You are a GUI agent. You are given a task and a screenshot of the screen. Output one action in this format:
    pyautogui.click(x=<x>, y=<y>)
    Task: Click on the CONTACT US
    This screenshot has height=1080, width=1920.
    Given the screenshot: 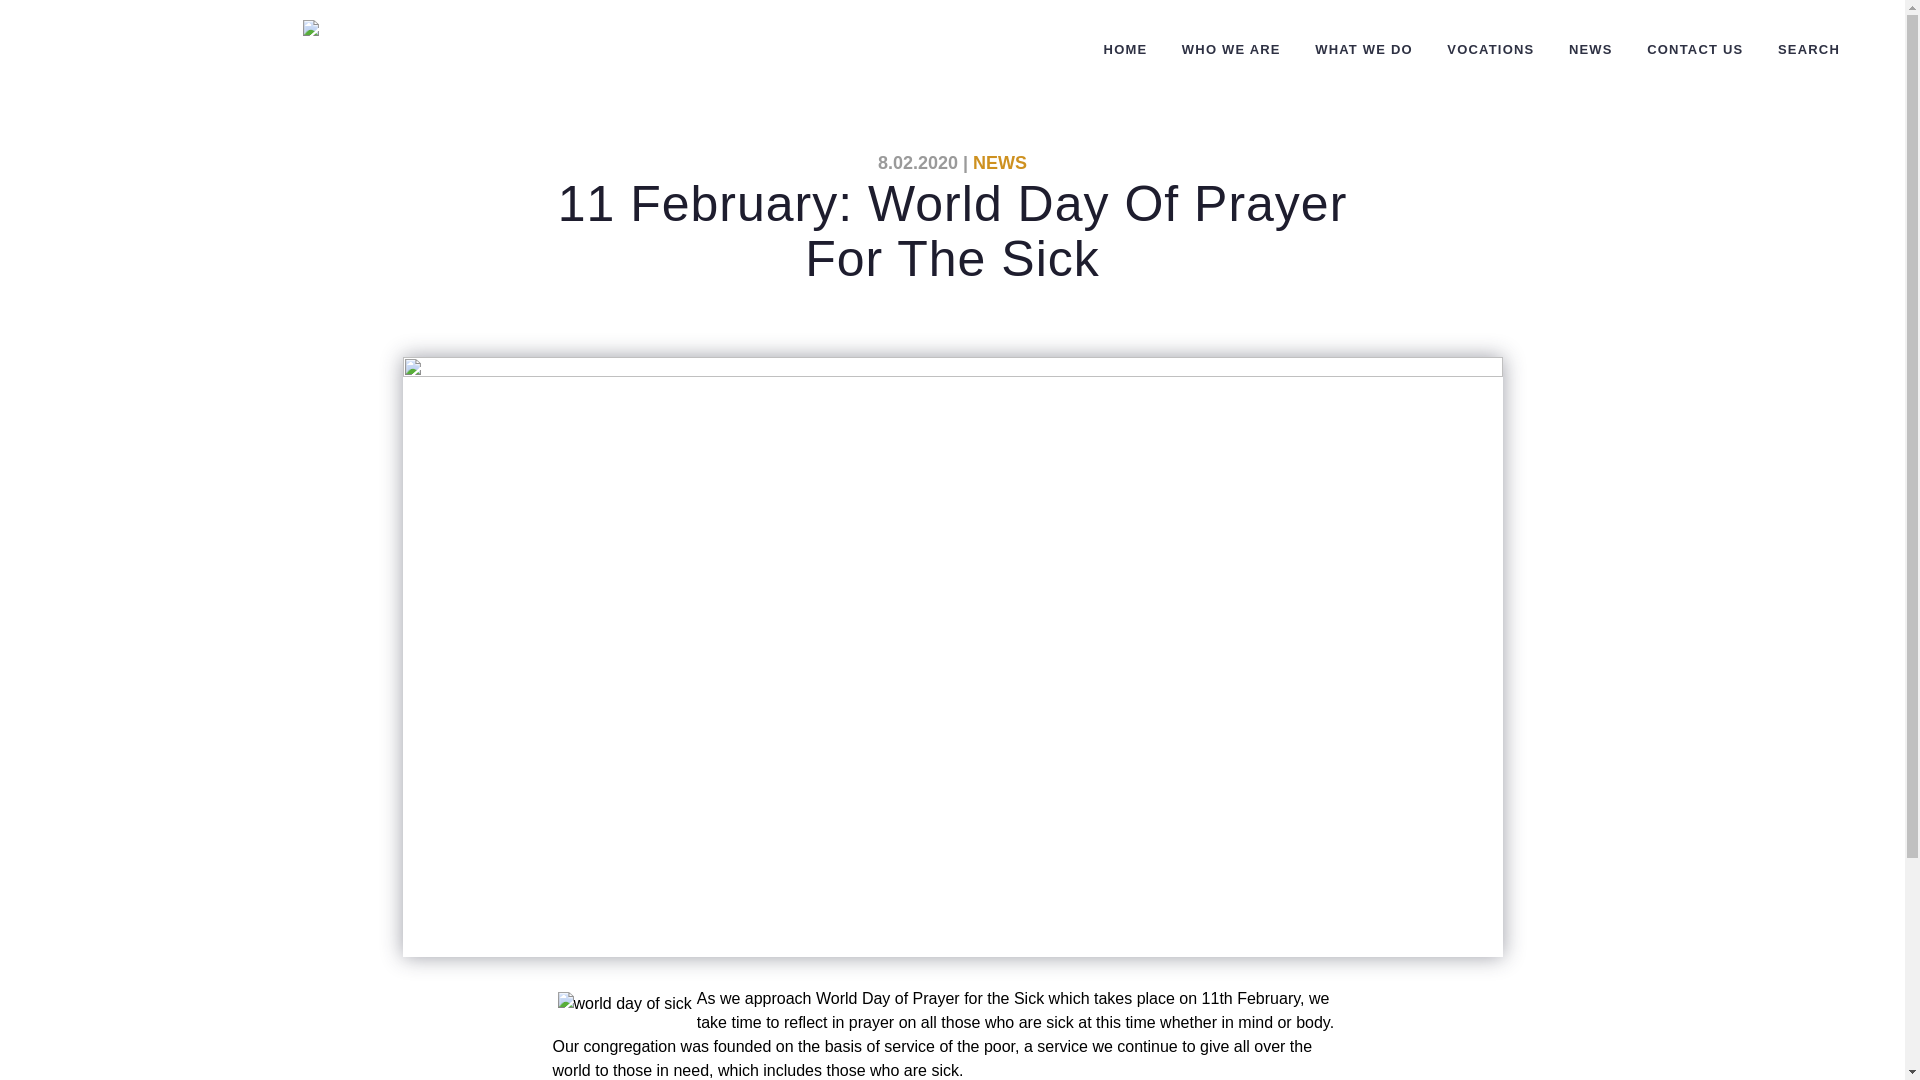 What is the action you would take?
    pyautogui.click(x=1695, y=50)
    